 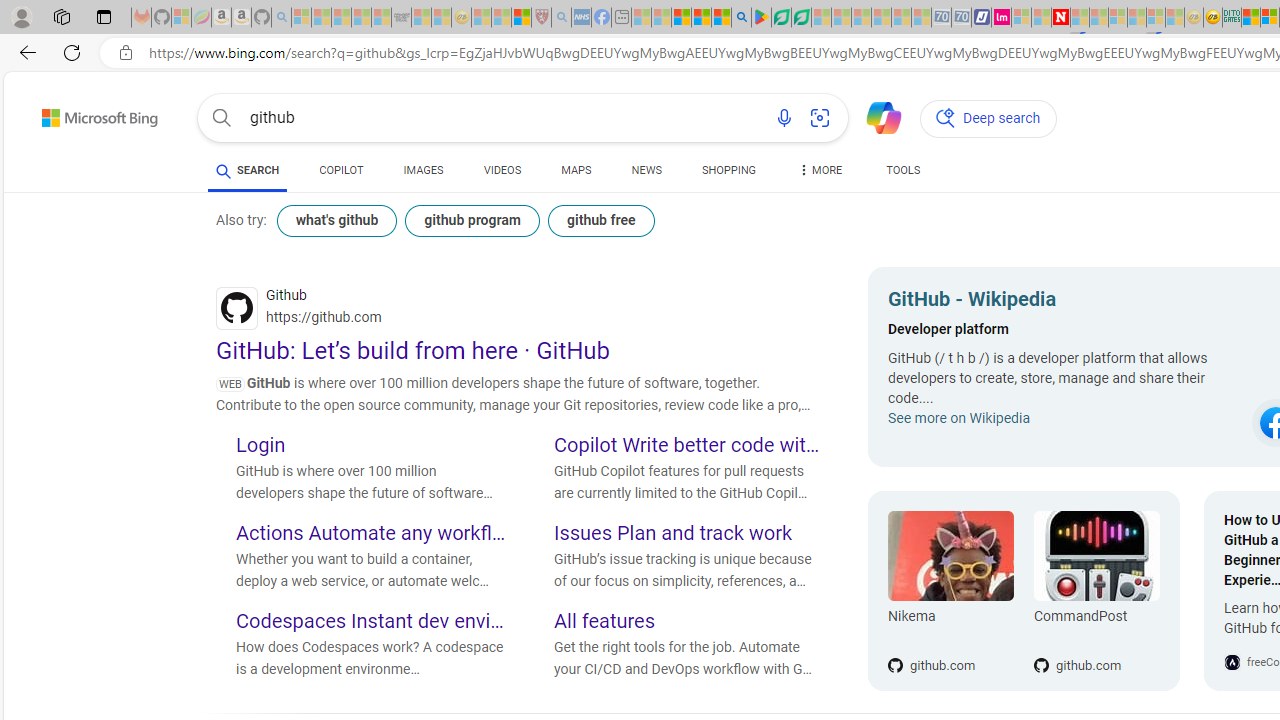 I want to click on Search using voice, so click(x=784, y=118).